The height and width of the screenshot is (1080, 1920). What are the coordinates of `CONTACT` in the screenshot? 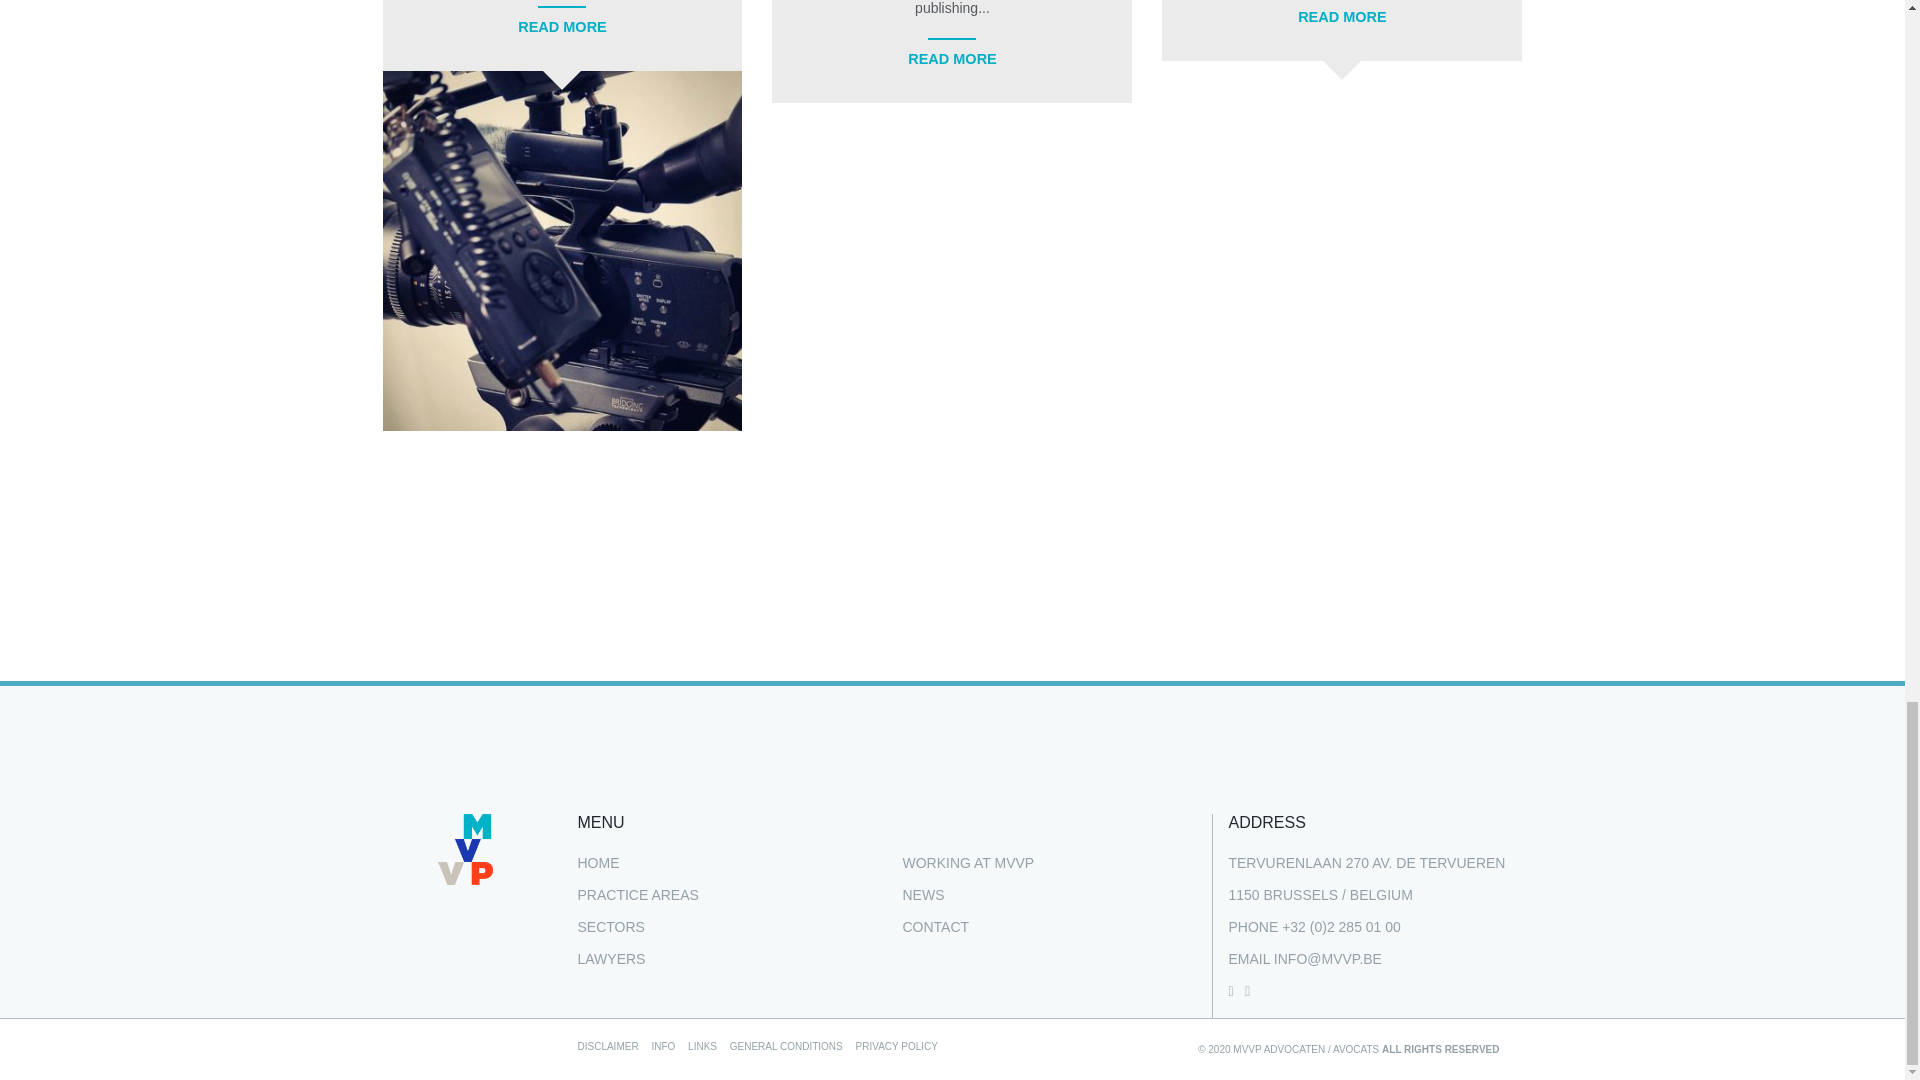 It's located at (936, 927).